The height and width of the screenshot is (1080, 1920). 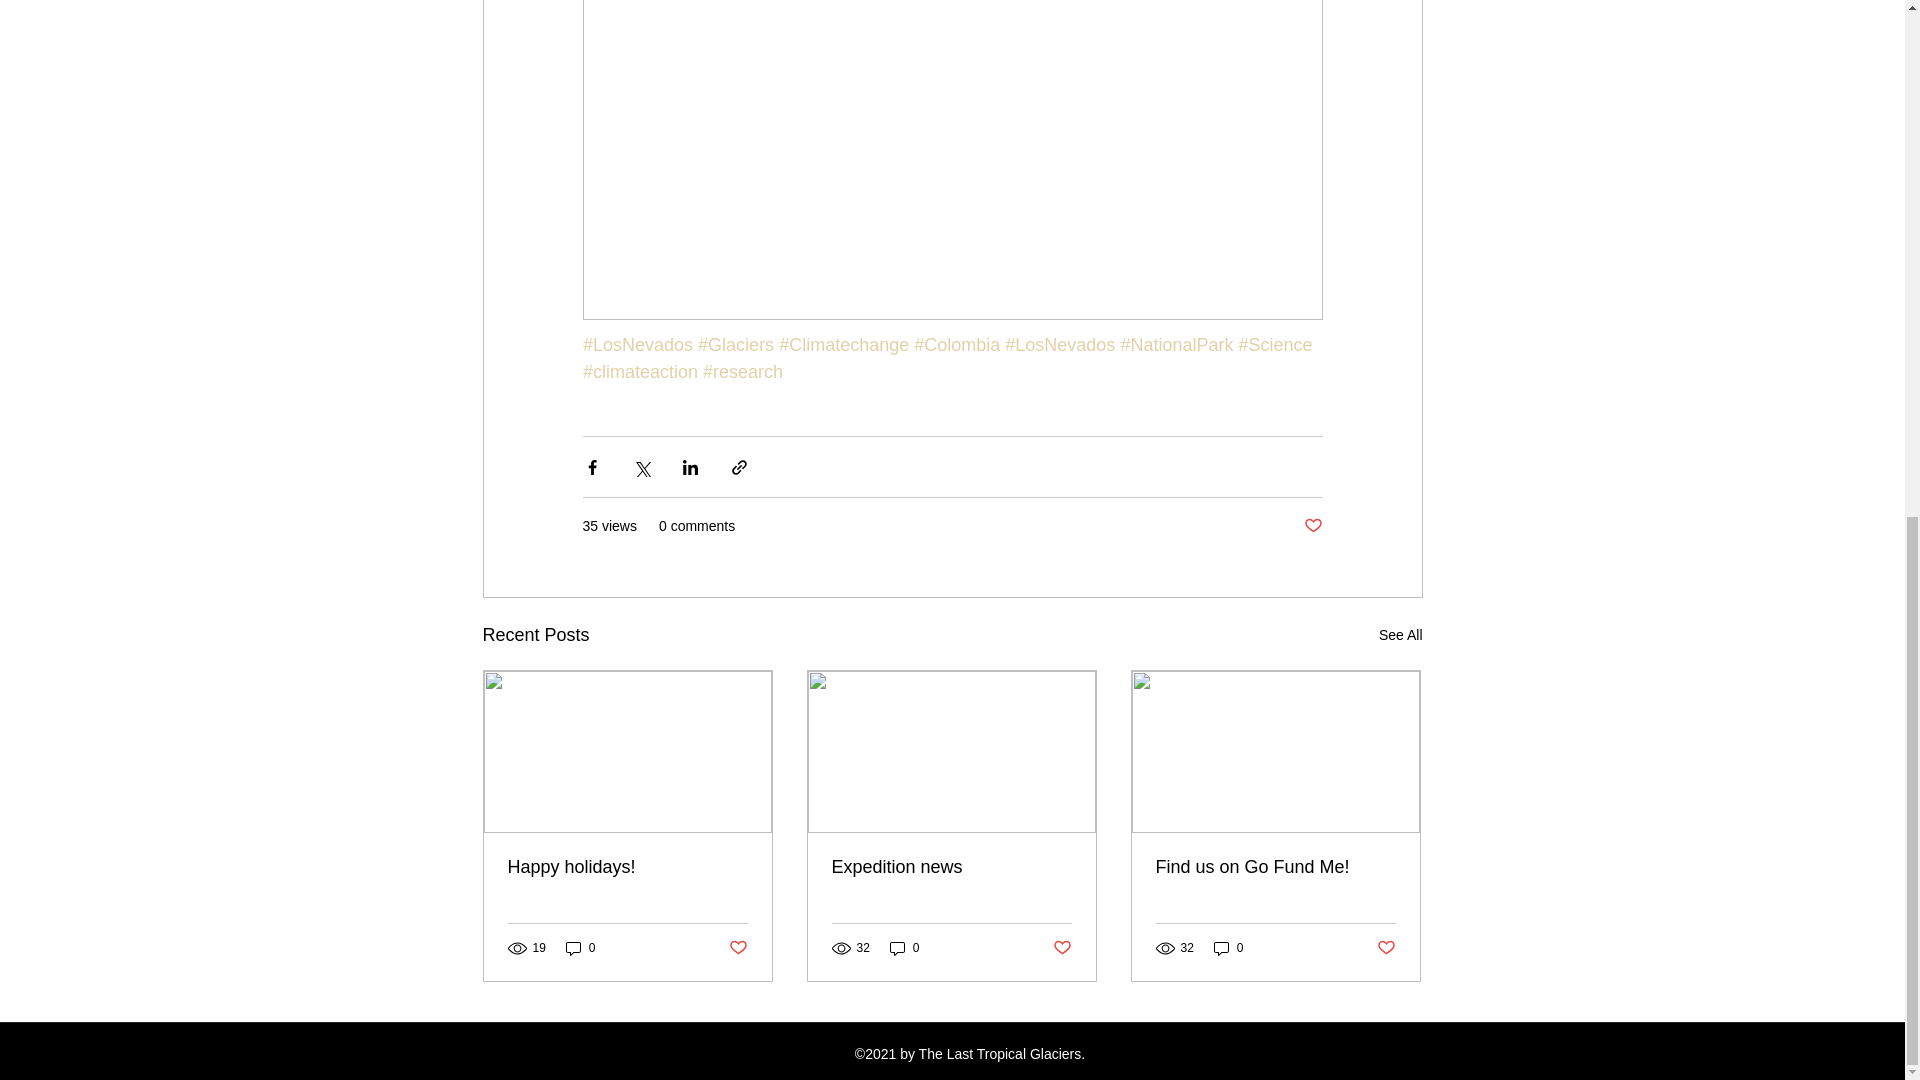 What do you see at coordinates (1275, 868) in the screenshot?
I see `Find us on Go Fund Me!` at bounding box center [1275, 868].